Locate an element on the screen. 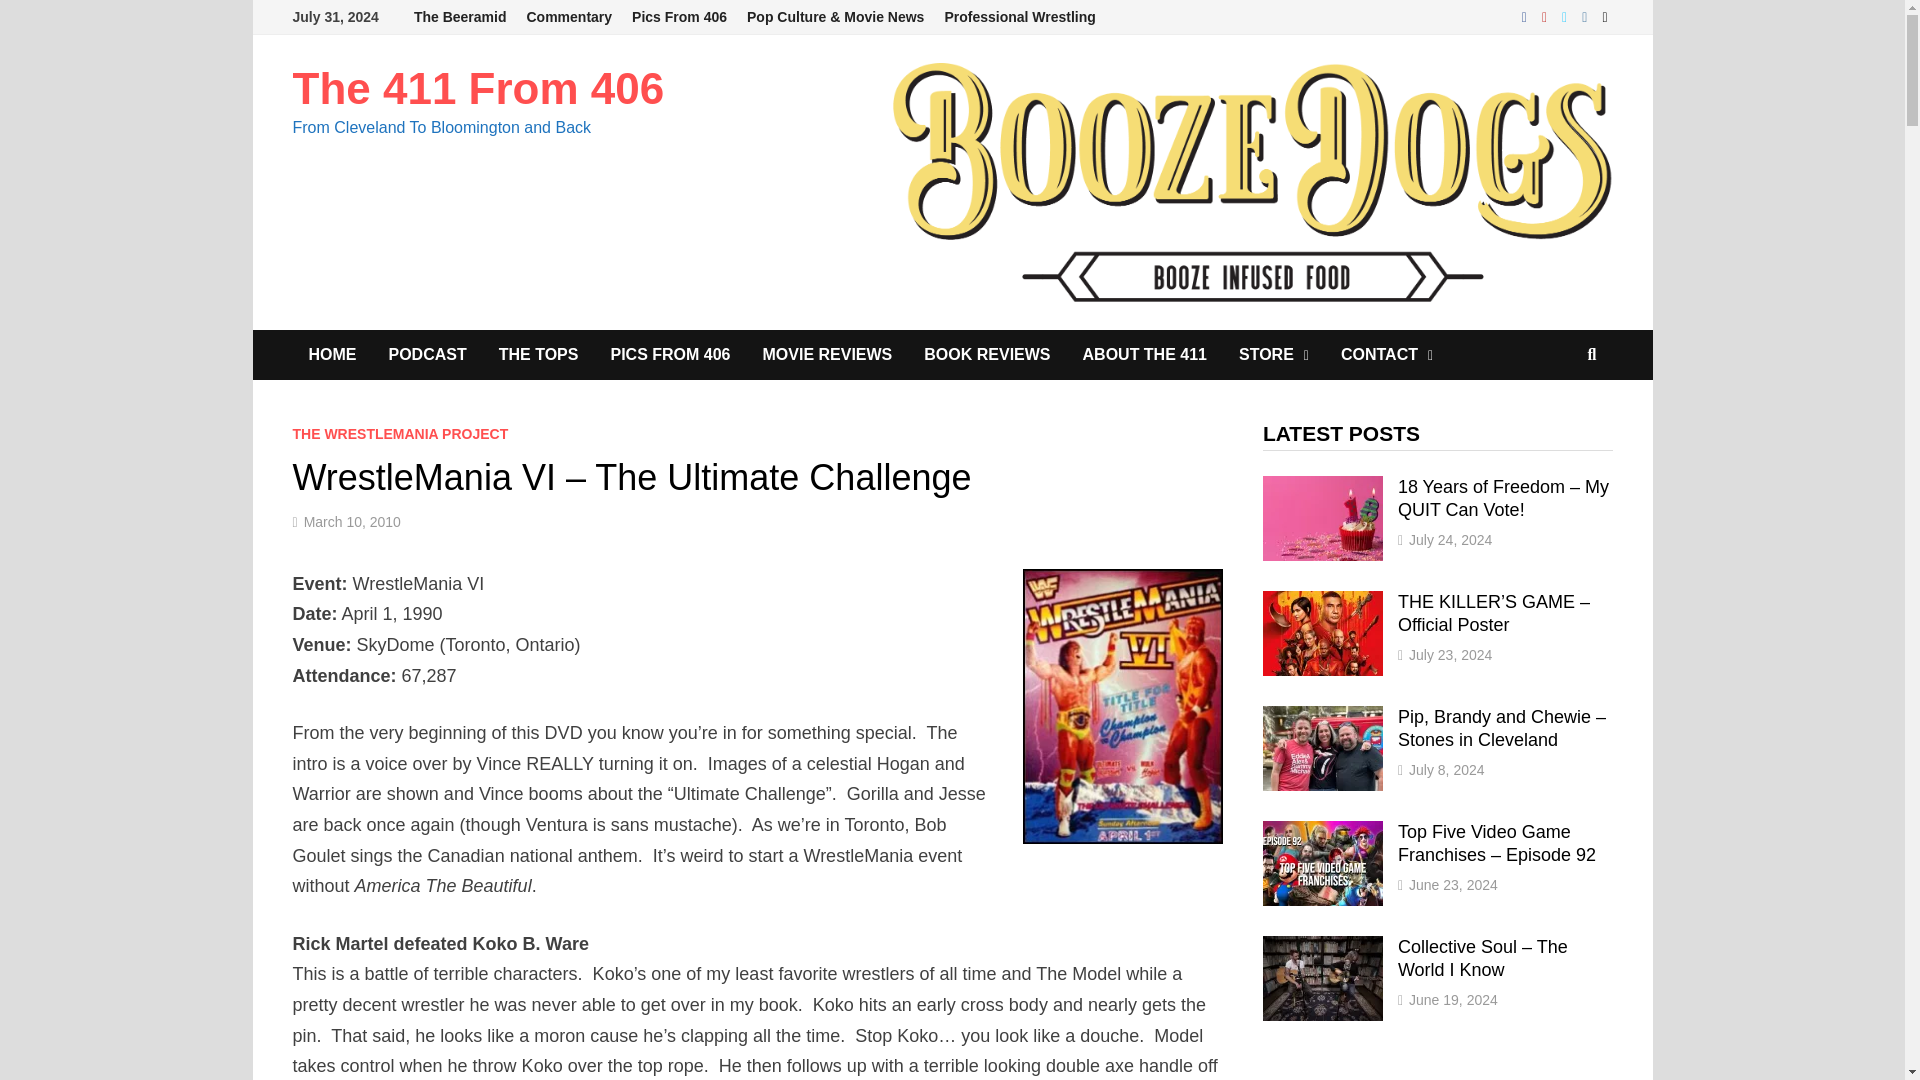 The image size is (1920, 1080). MOVIE REVIEWS is located at coordinates (827, 355).